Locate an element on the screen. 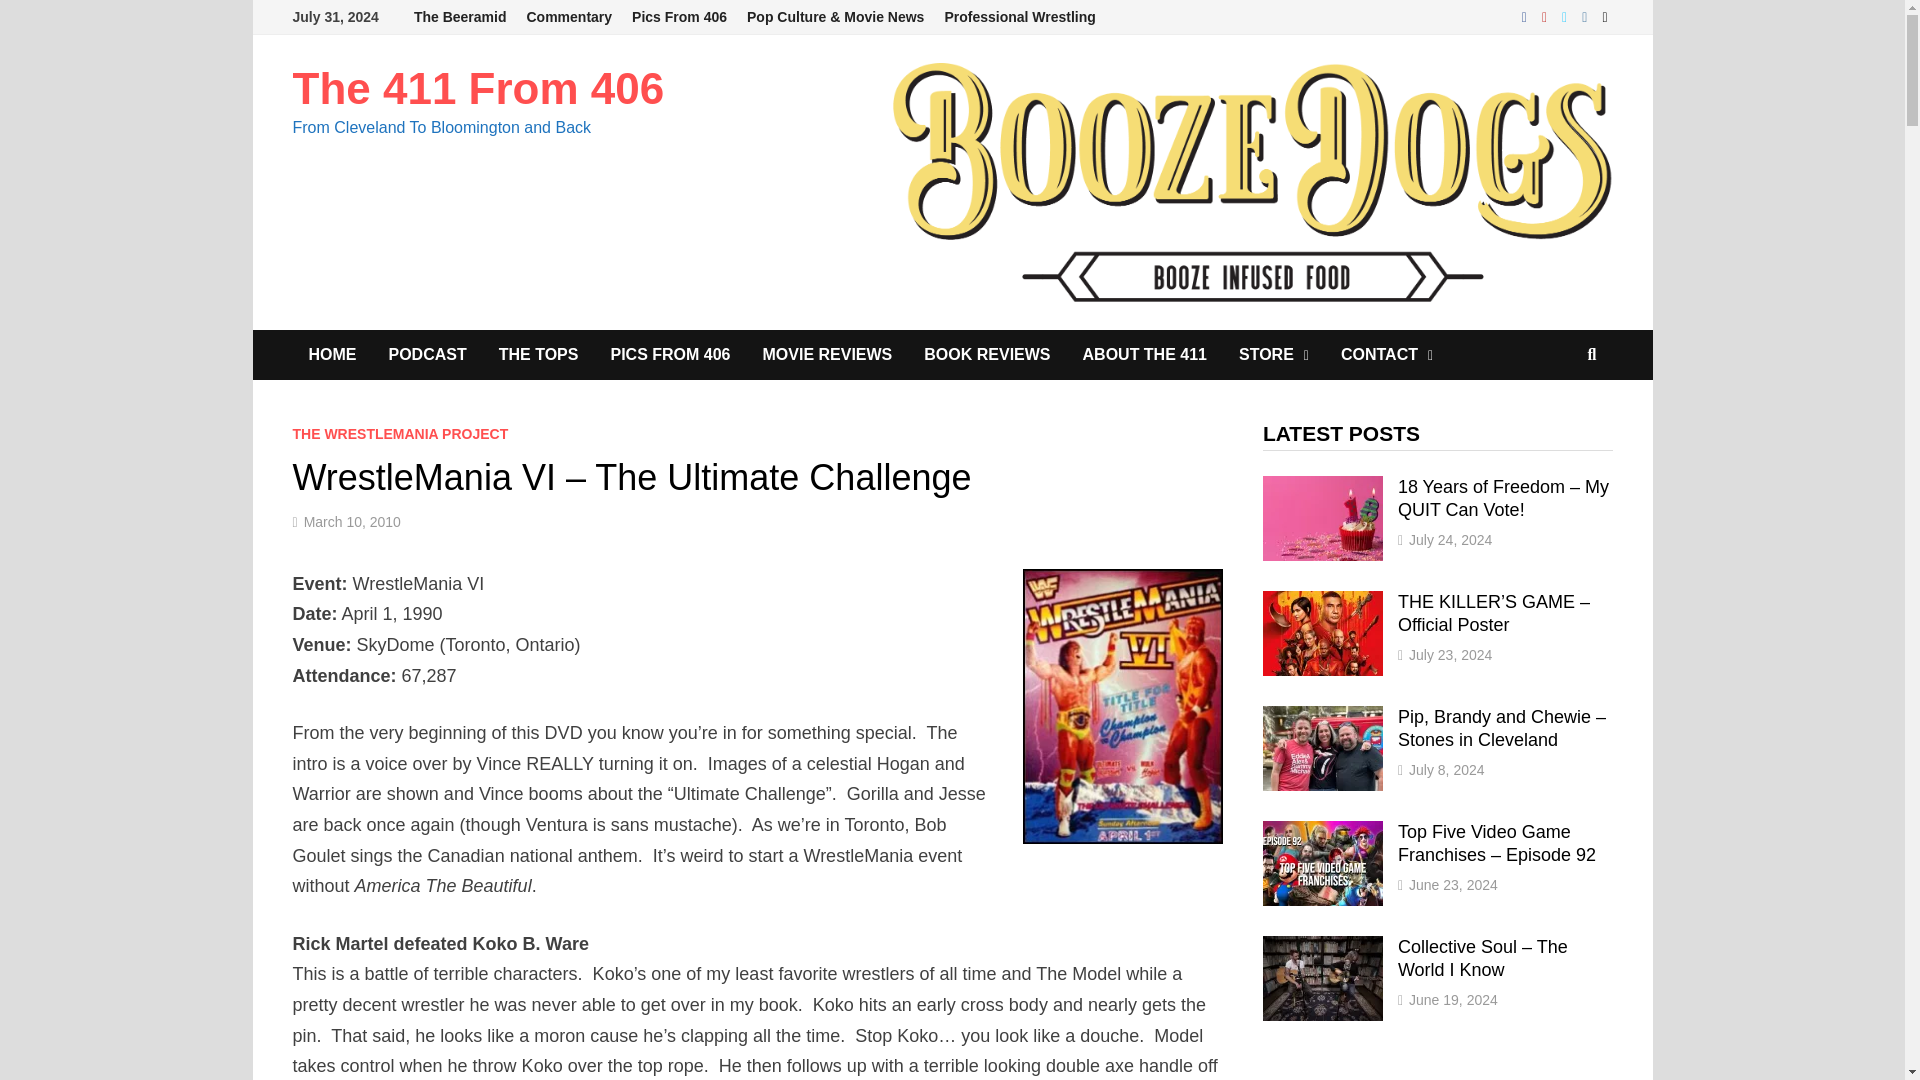 The image size is (1920, 1080). MOVIE REVIEWS is located at coordinates (827, 355).